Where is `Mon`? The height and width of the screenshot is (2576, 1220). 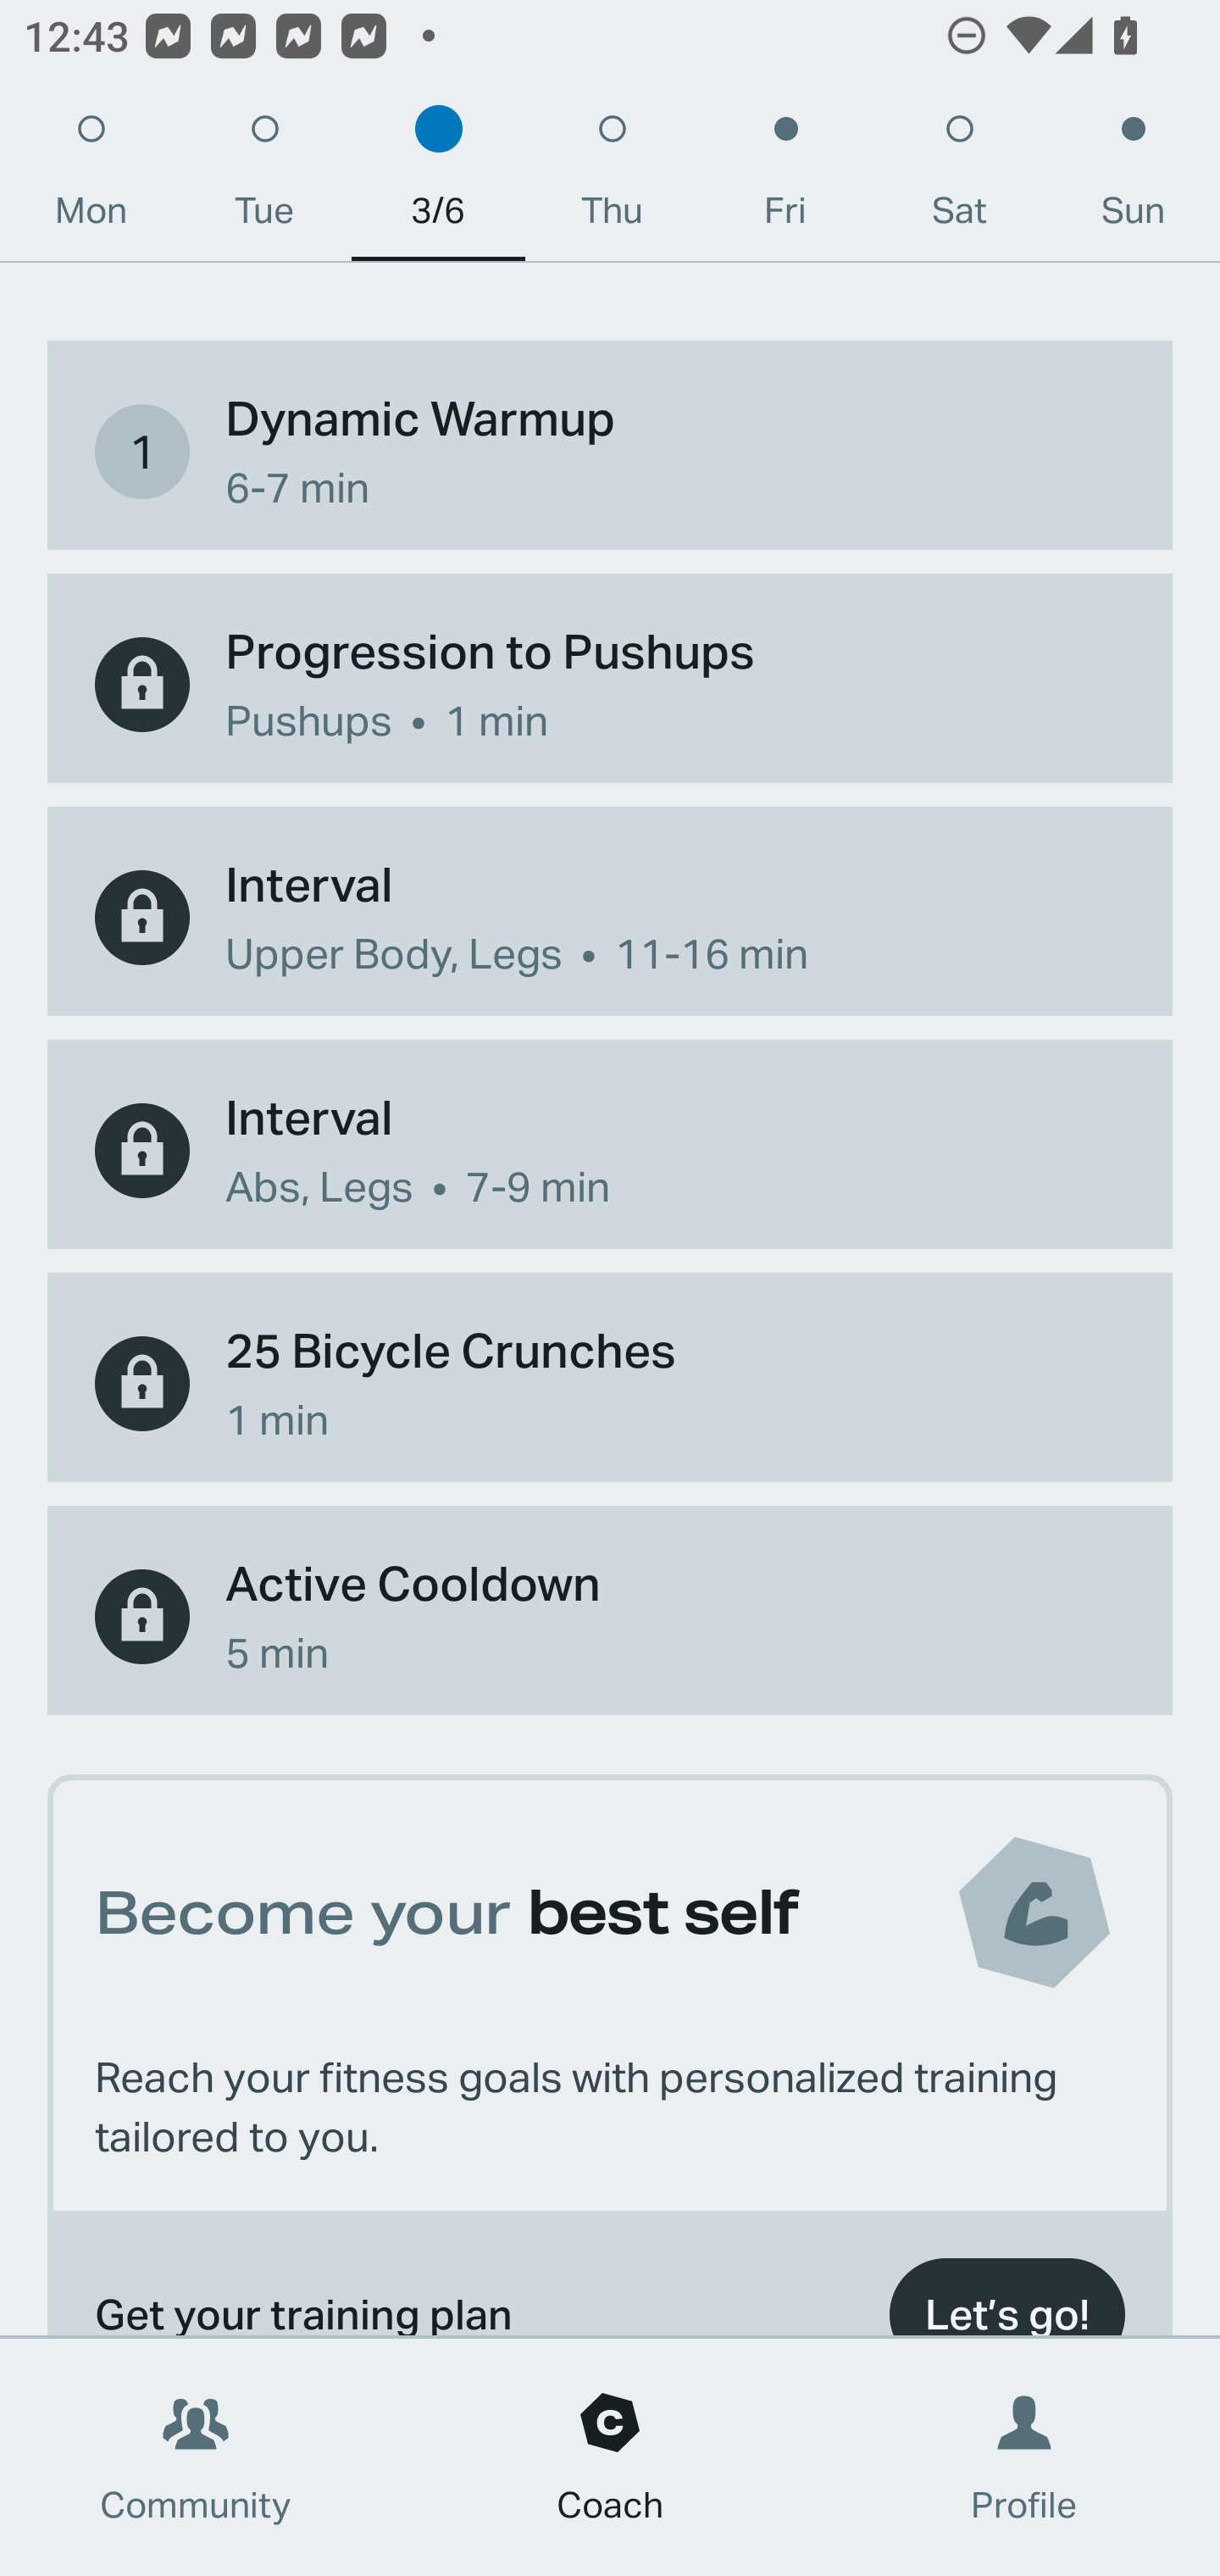 Mon is located at coordinates (91, 178).